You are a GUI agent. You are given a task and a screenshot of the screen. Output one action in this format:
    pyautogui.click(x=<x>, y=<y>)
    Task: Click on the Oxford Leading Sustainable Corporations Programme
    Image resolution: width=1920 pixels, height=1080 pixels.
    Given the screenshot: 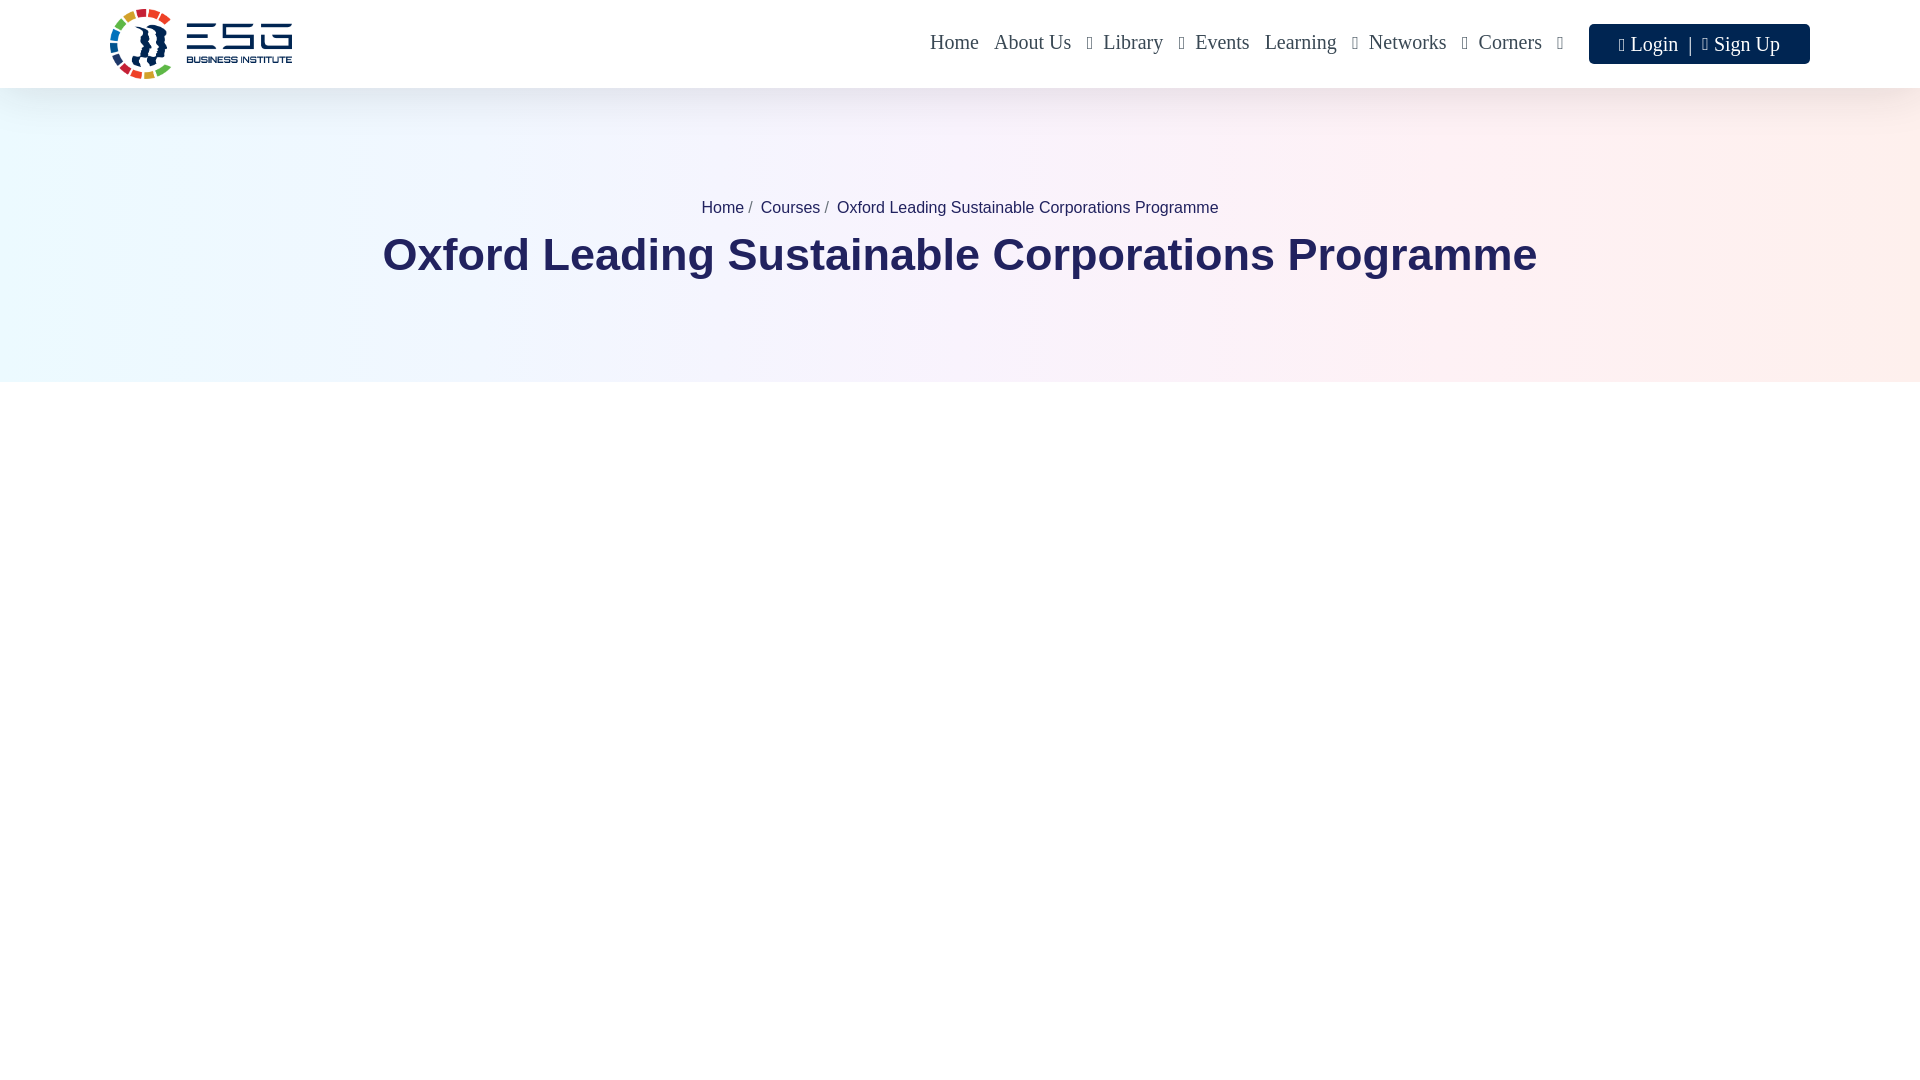 What is the action you would take?
    pyautogui.click(x=1028, y=207)
    